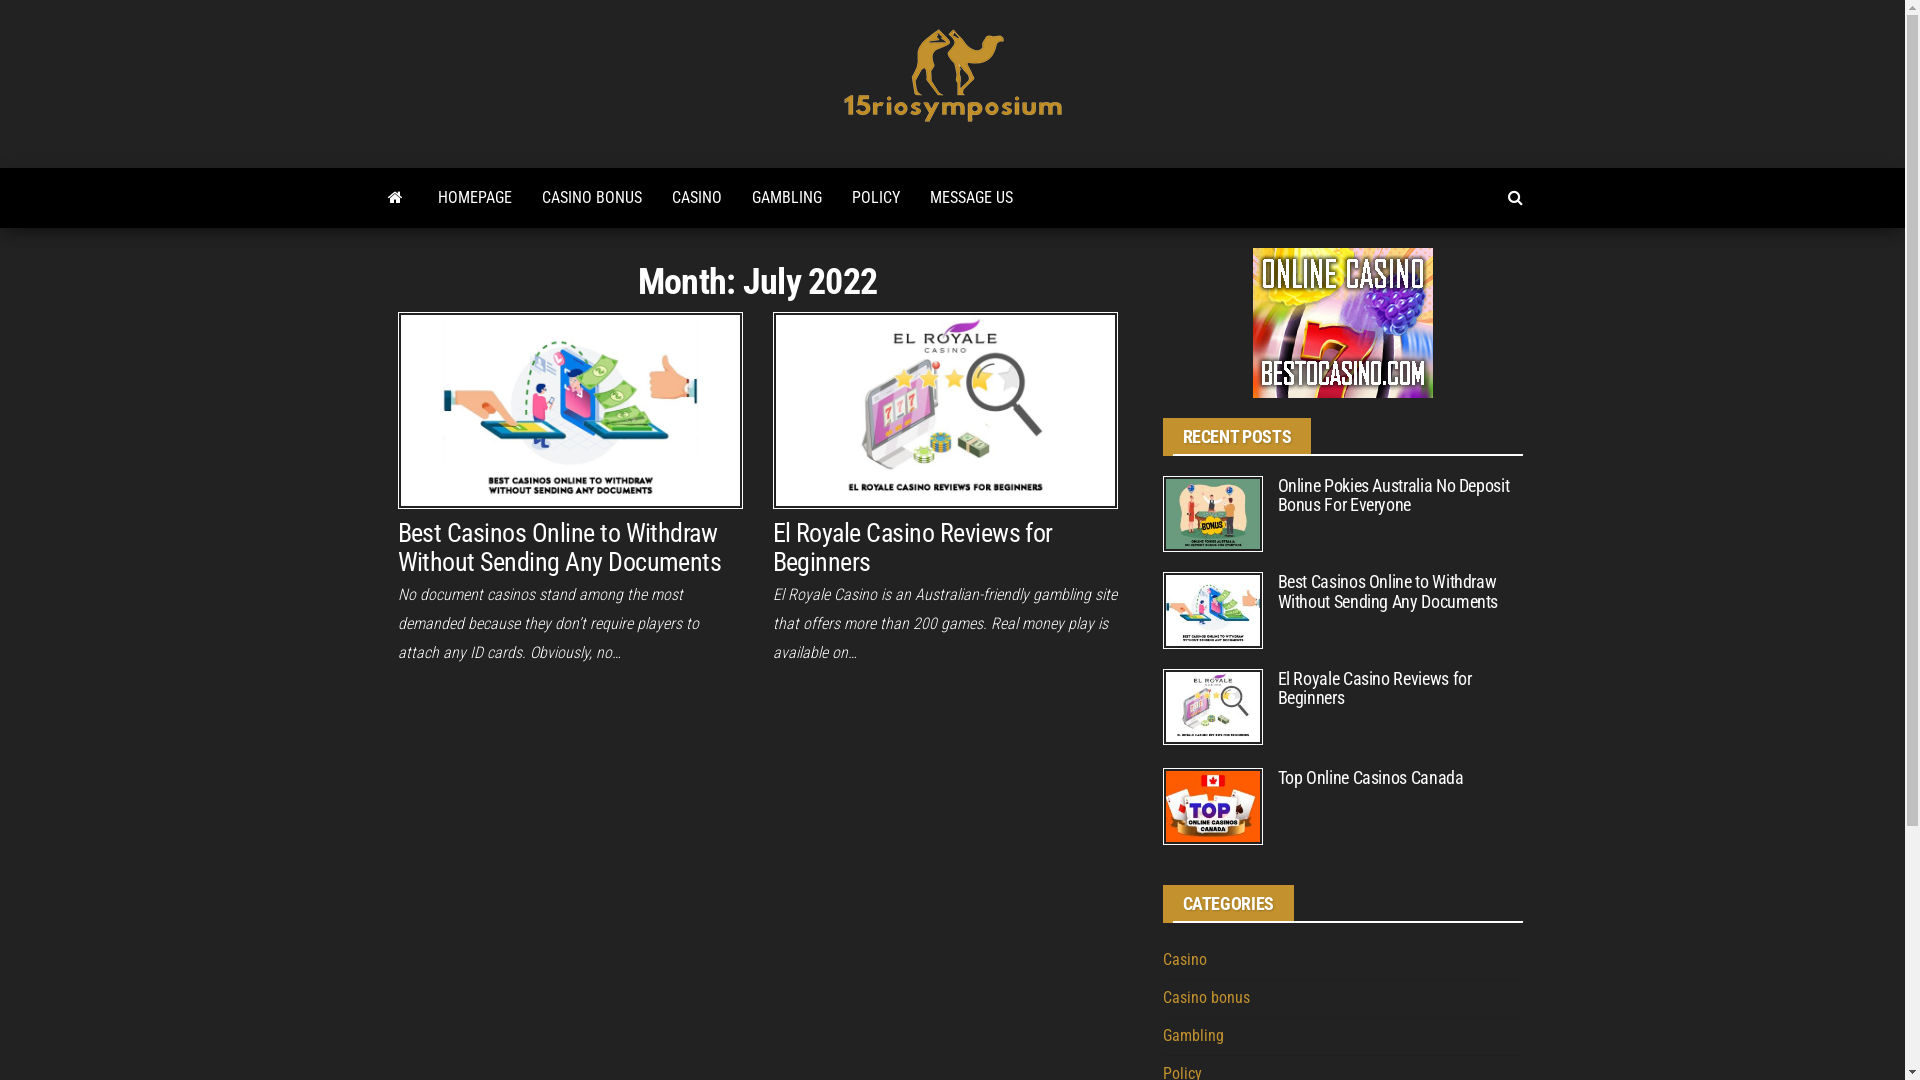  What do you see at coordinates (944, 410) in the screenshot?
I see `El Royale Casino Reviews for Beginners` at bounding box center [944, 410].